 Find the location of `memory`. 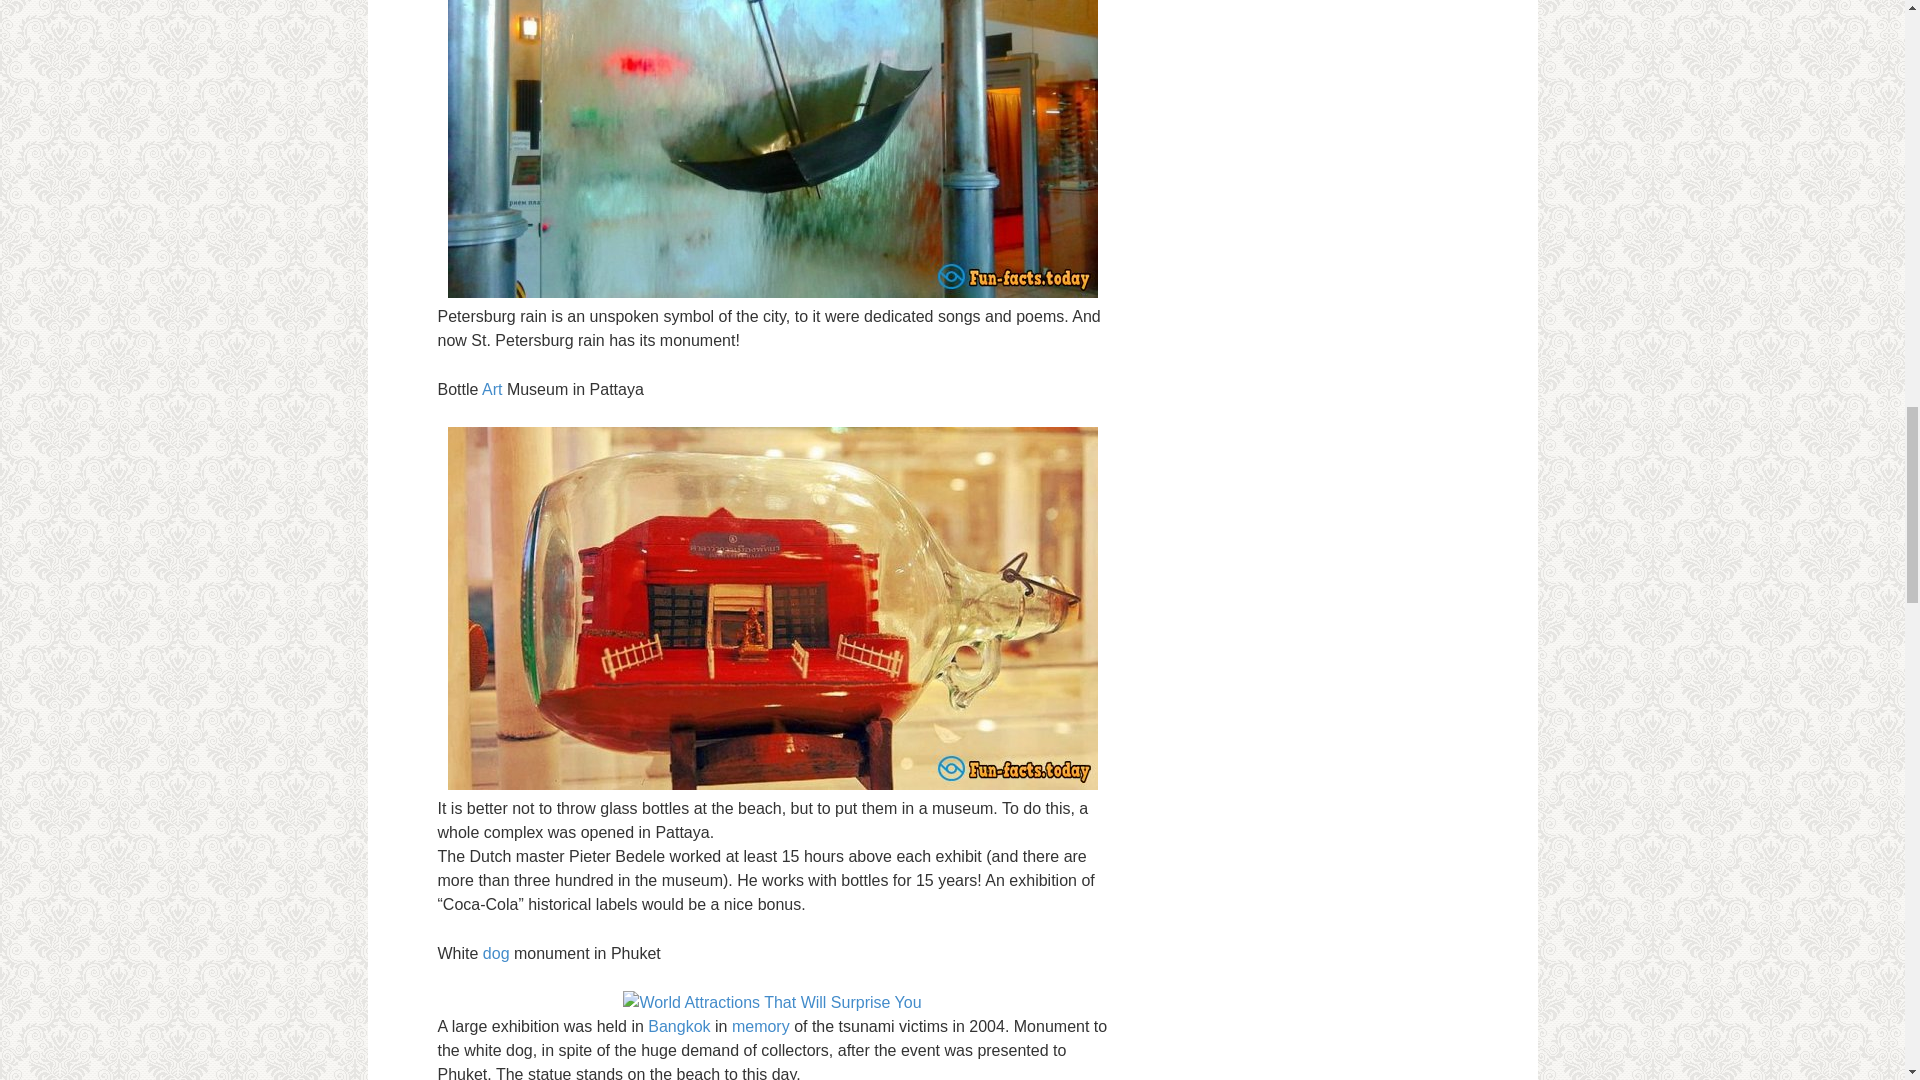

memory is located at coordinates (760, 1026).